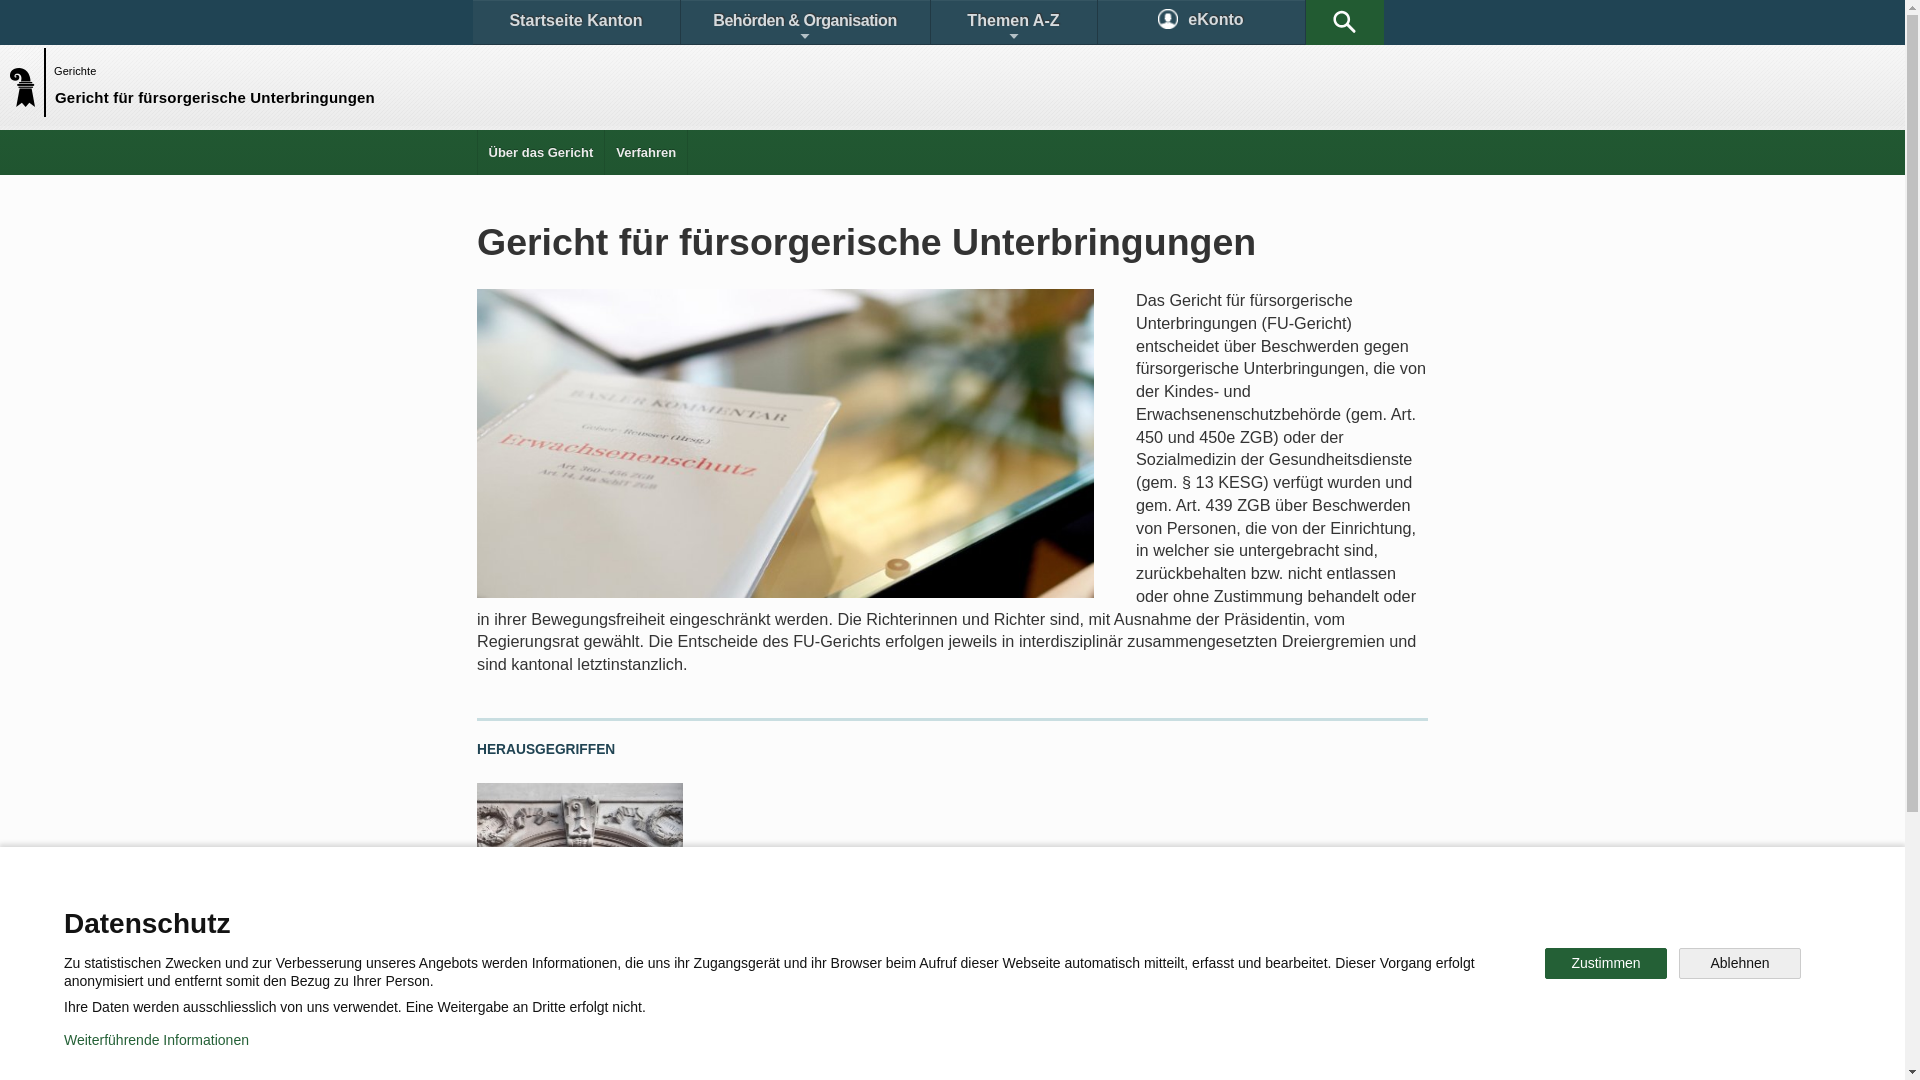 Image resolution: width=1920 pixels, height=1080 pixels. Describe the element at coordinates (1606, 964) in the screenshot. I see `Zustimmen` at that location.